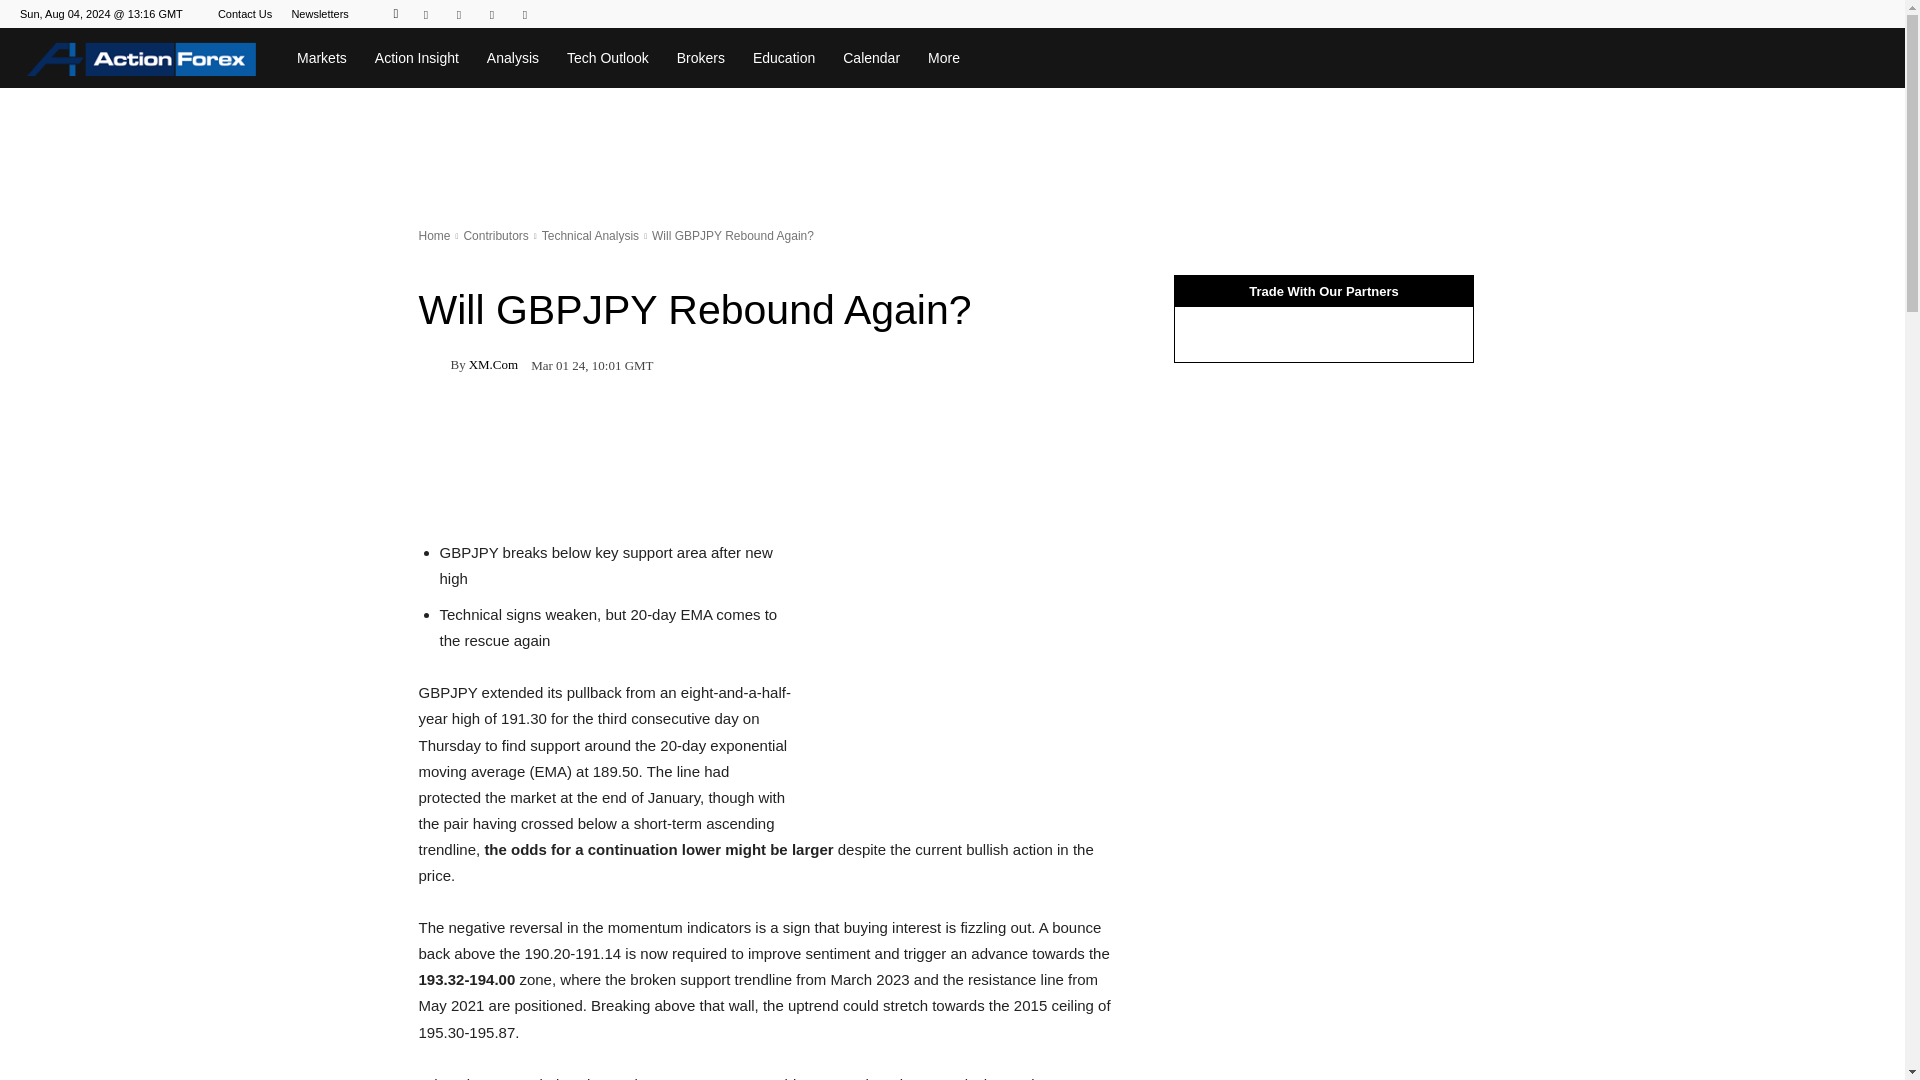 This screenshot has height=1080, width=1920. What do you see at coordinates (141, 58) in the screenshot?
I see `Action Forex` at bounding box center [141, 58].